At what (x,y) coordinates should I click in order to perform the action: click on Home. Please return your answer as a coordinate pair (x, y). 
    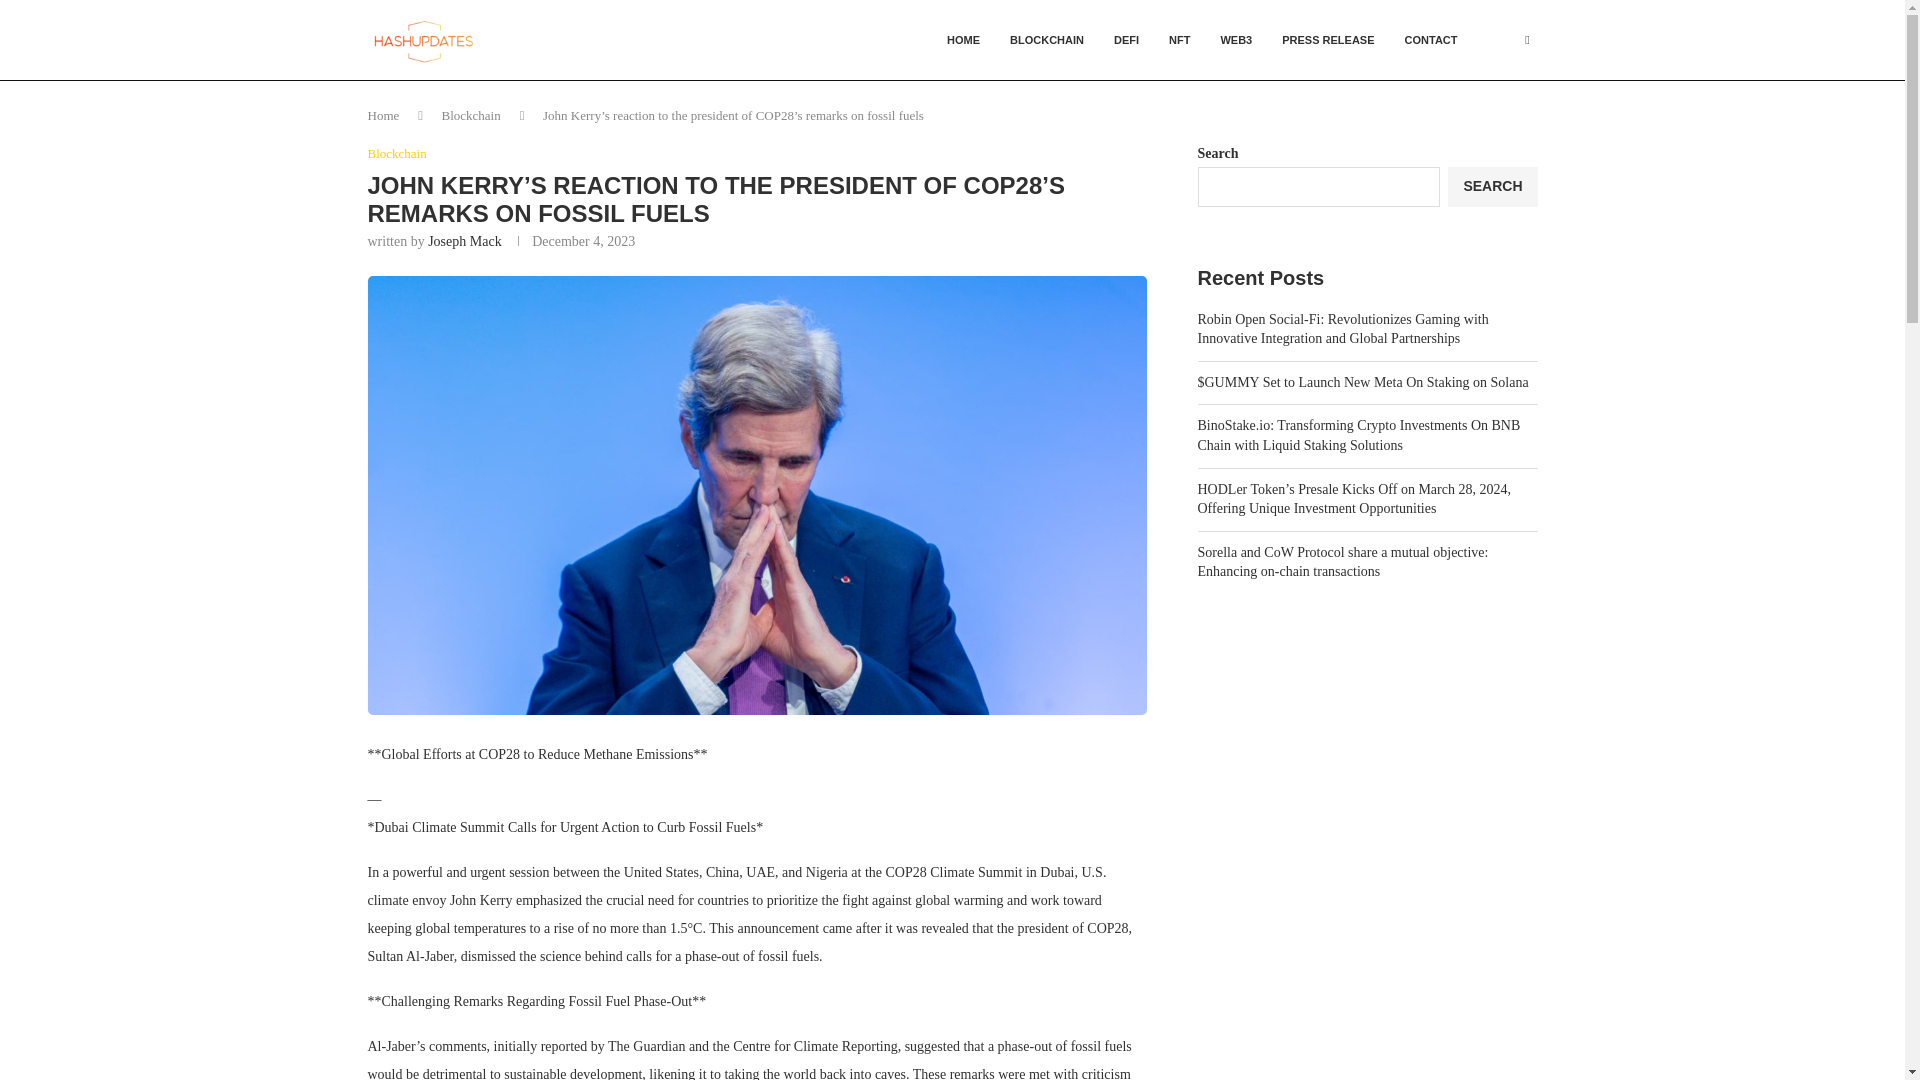
    Looking at the image, I should click on (384, 116).